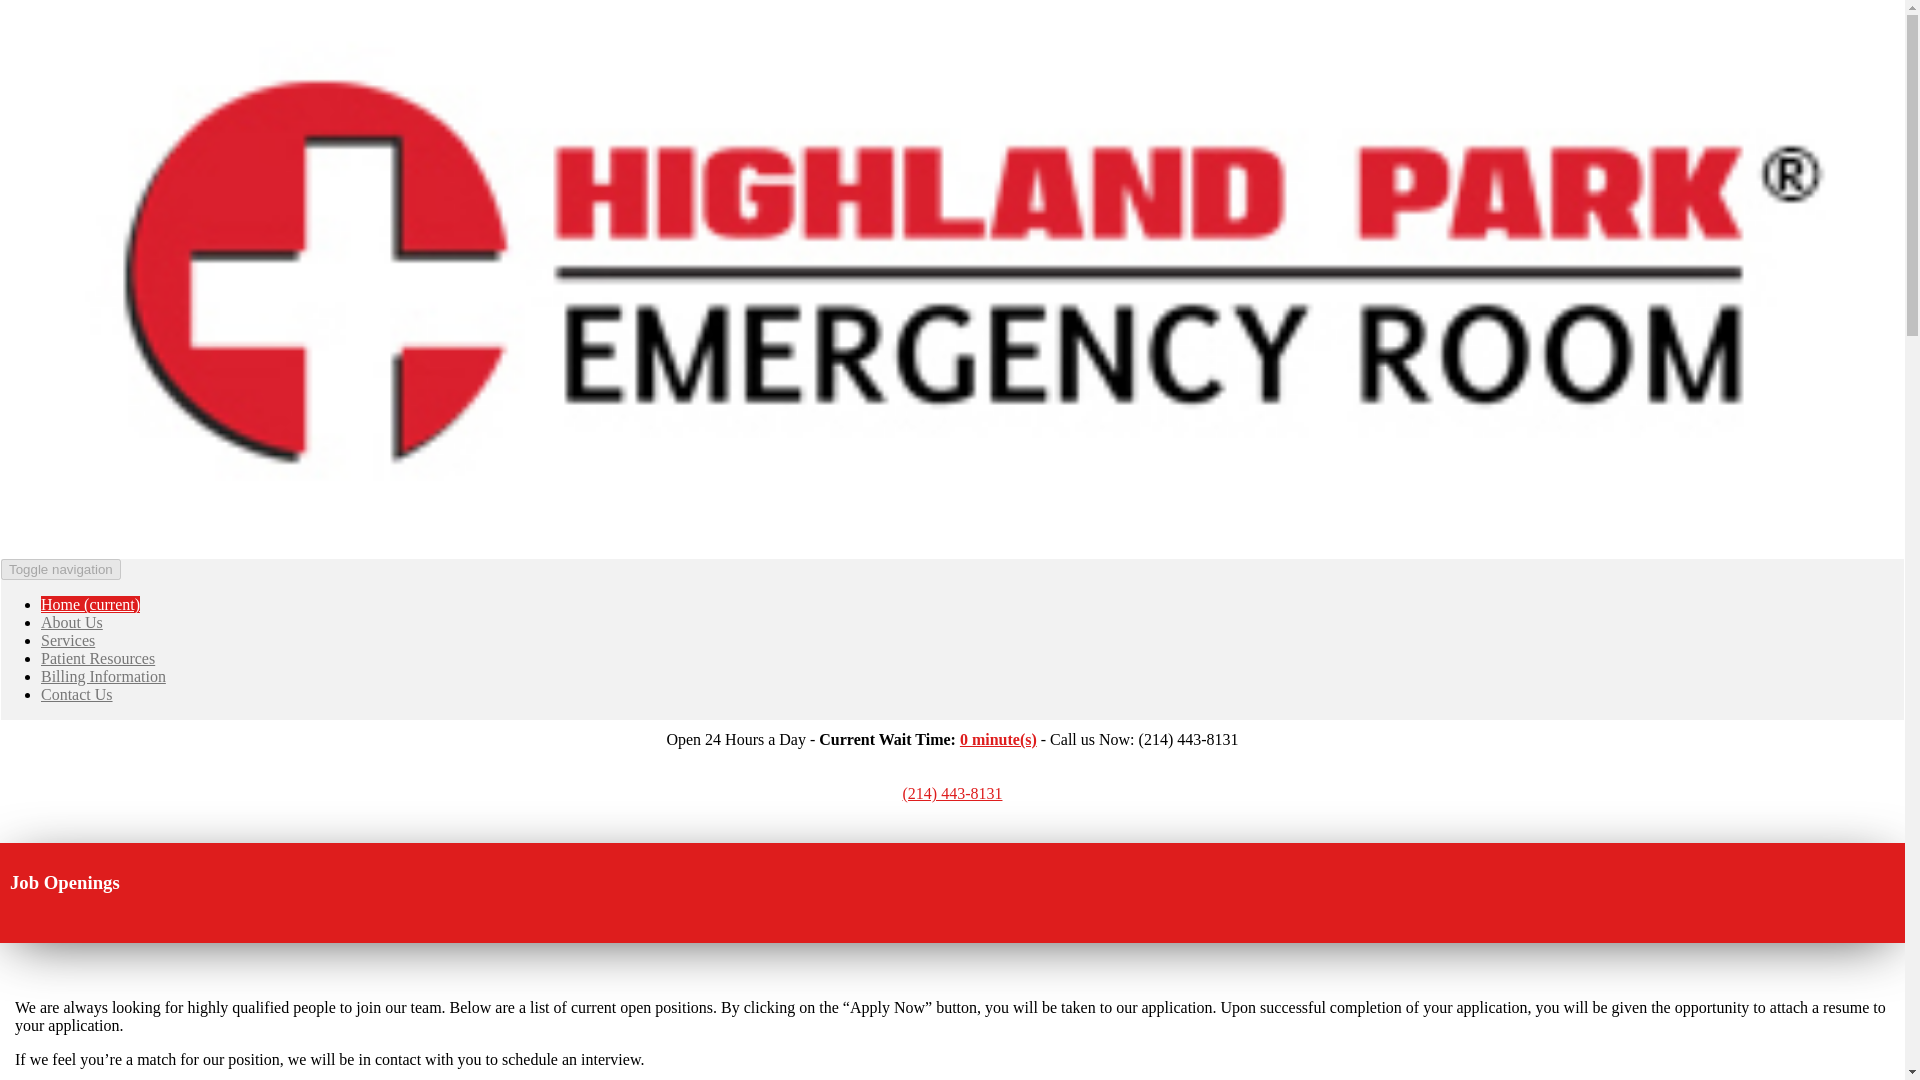 The width and height of the screenshot is (1920, 1080). What do you see at coordinates (98, 658) in the screenshot?
I see `Patient Resources` at bounding box center [98, 658].